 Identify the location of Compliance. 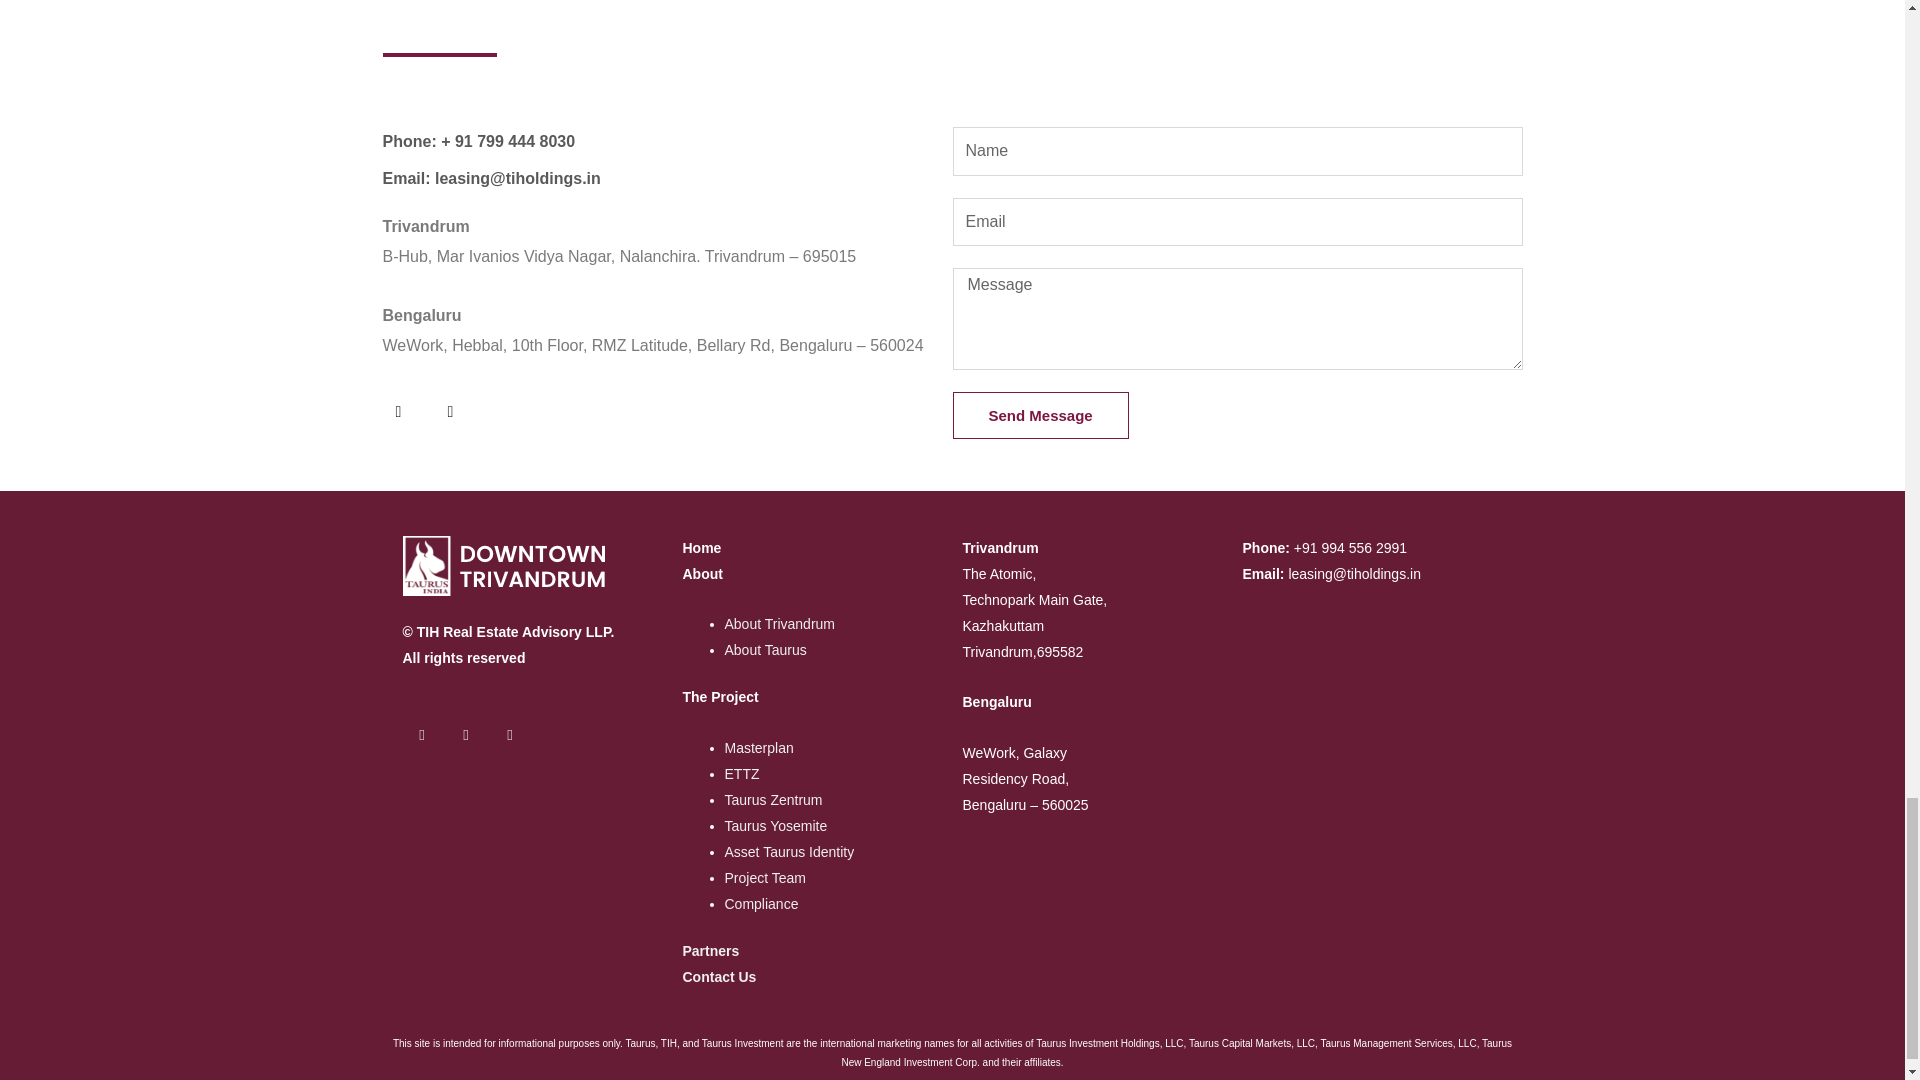
(760, 904).